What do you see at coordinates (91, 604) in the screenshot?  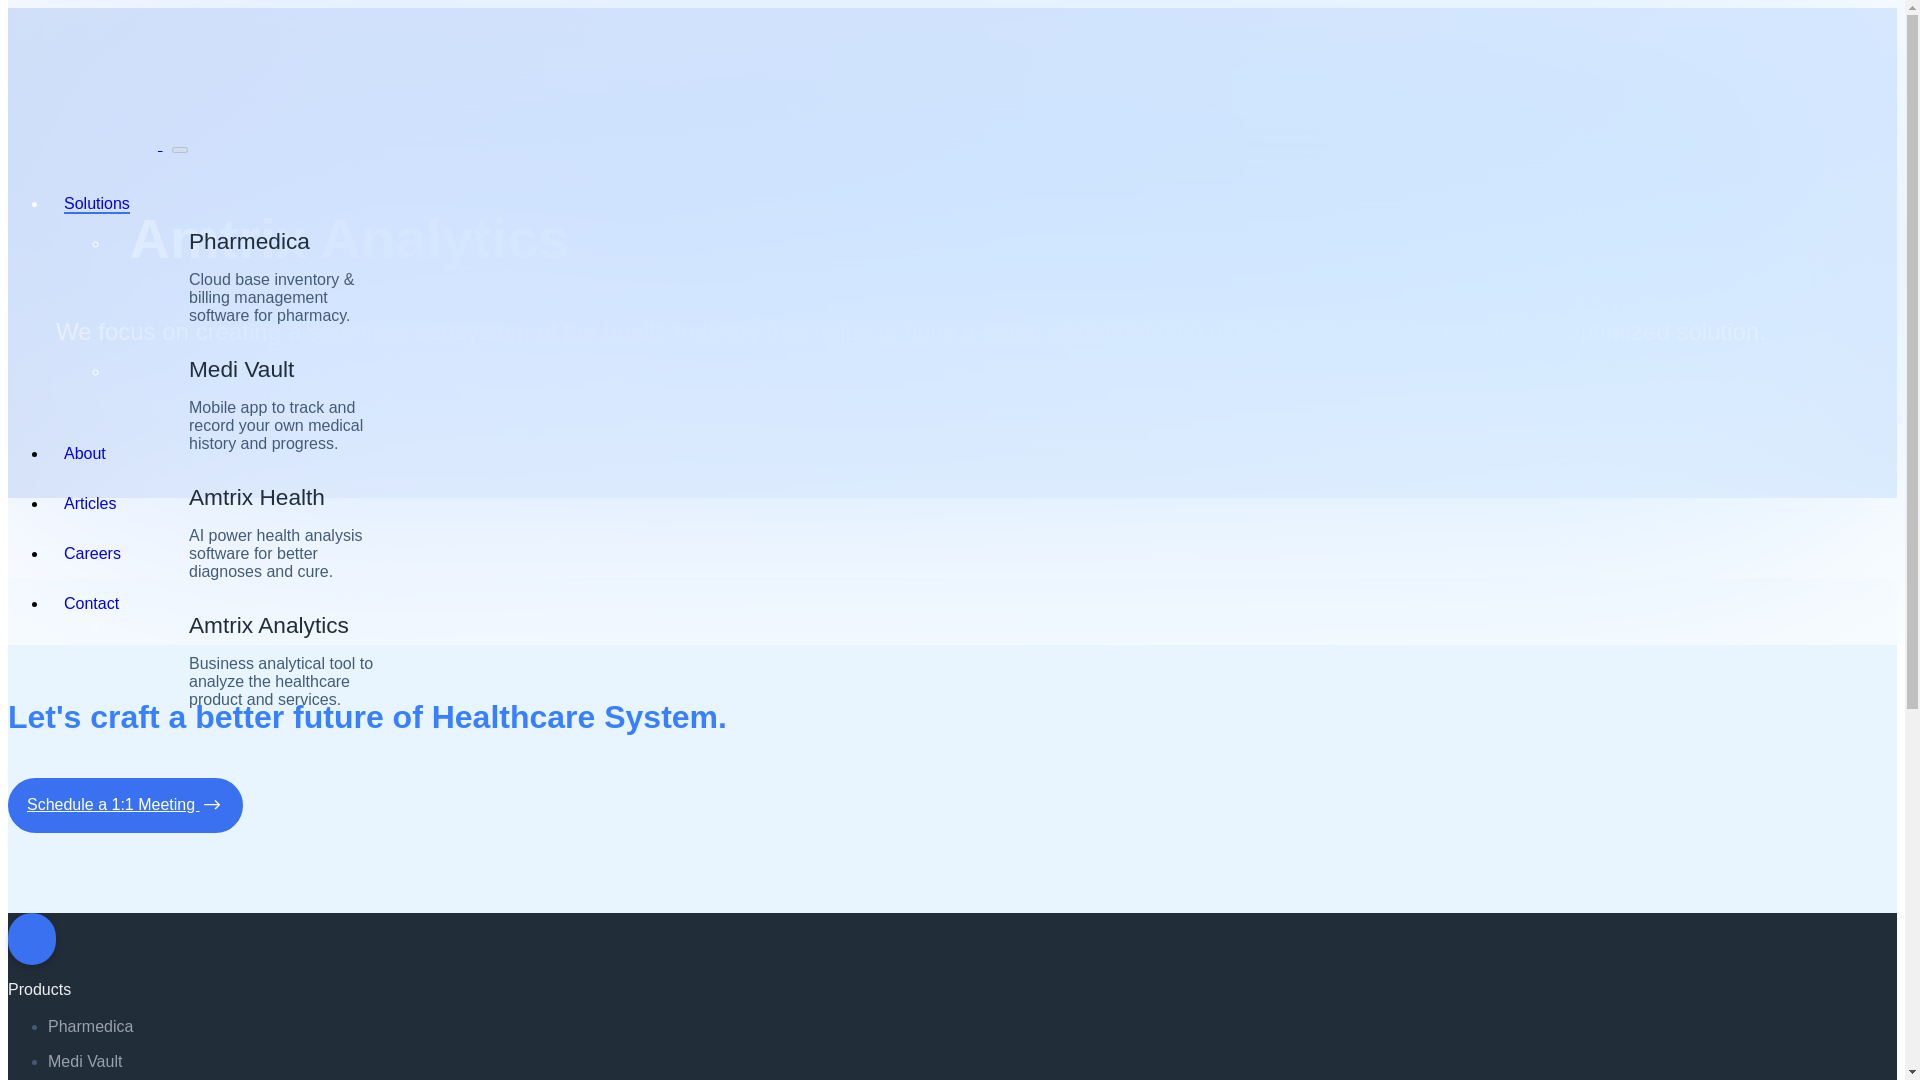 I see `Contact` at bounding box center [91, 604].